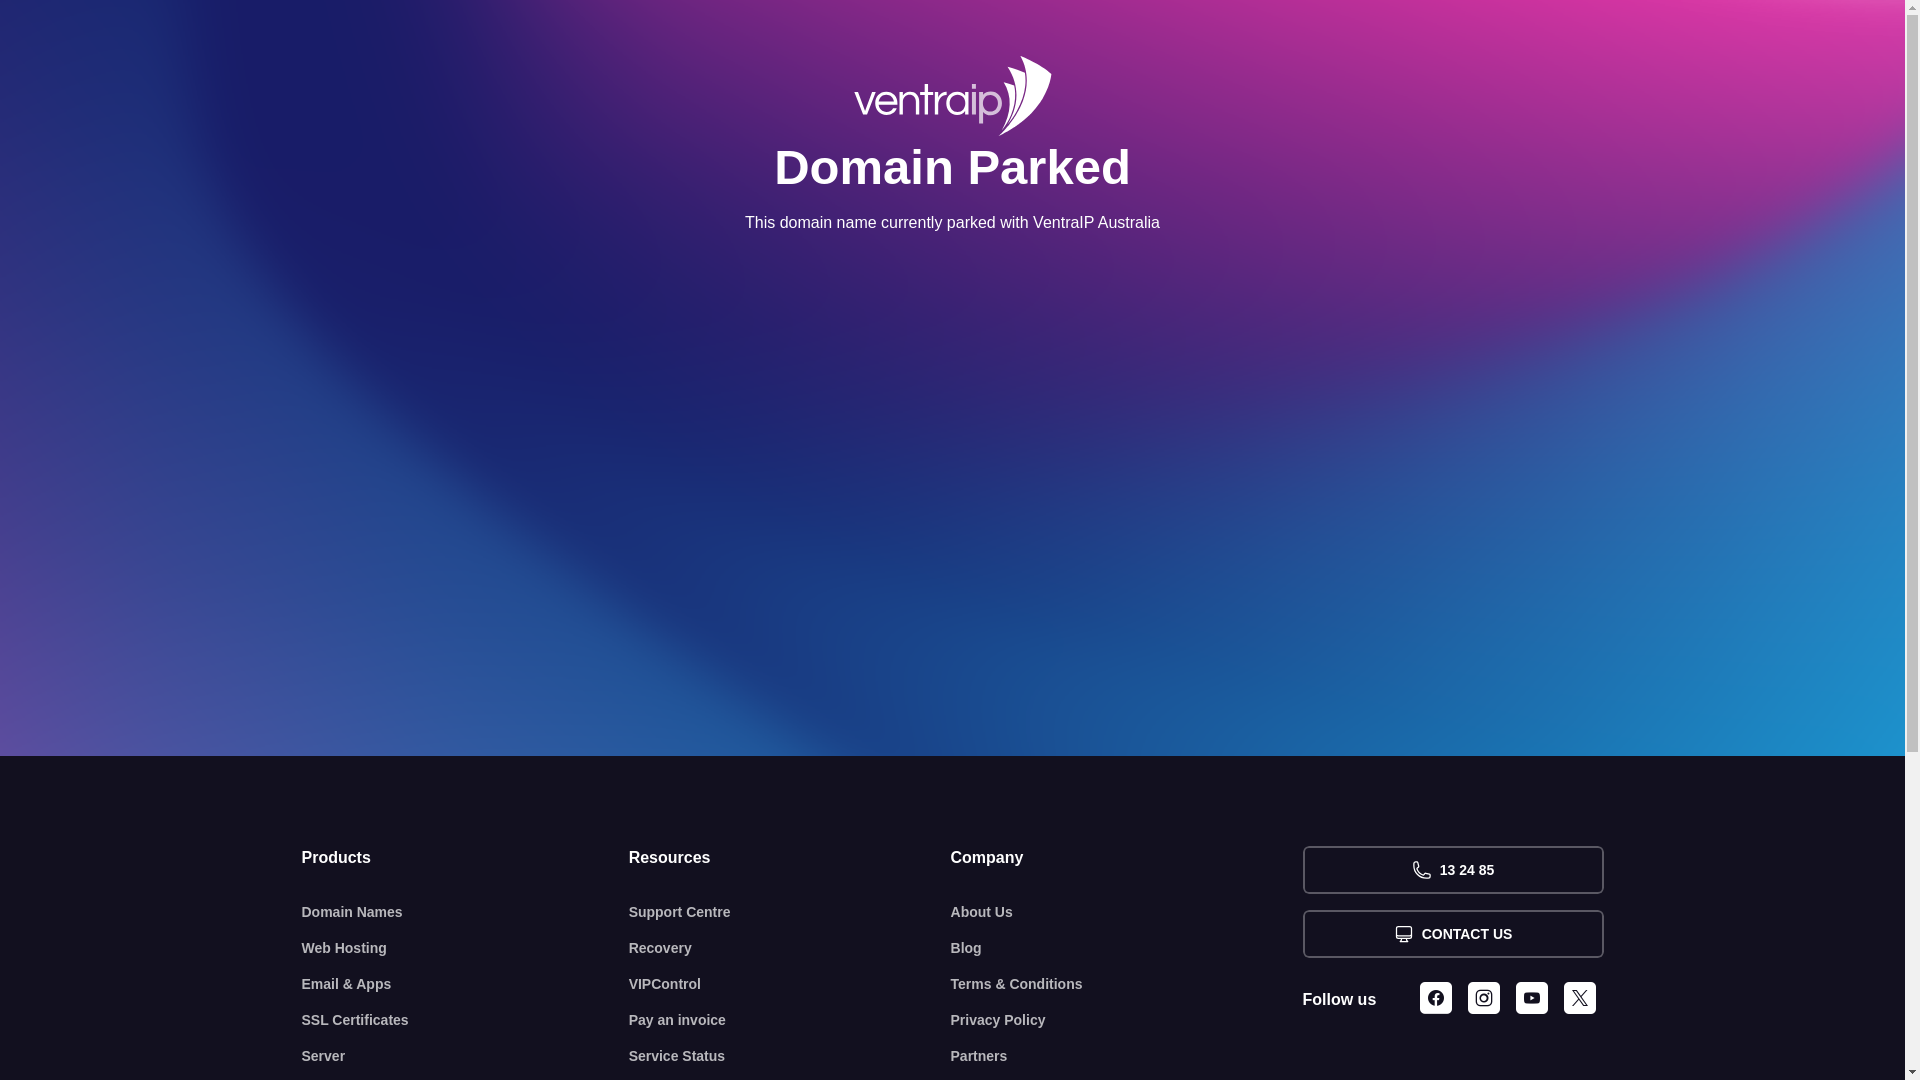 The width and height of the screenshot is (1920, 1080). What do you see at coordinates (466, 948) in the screenshot?
I see `Web Hosting` at bounding box center [466, 948].